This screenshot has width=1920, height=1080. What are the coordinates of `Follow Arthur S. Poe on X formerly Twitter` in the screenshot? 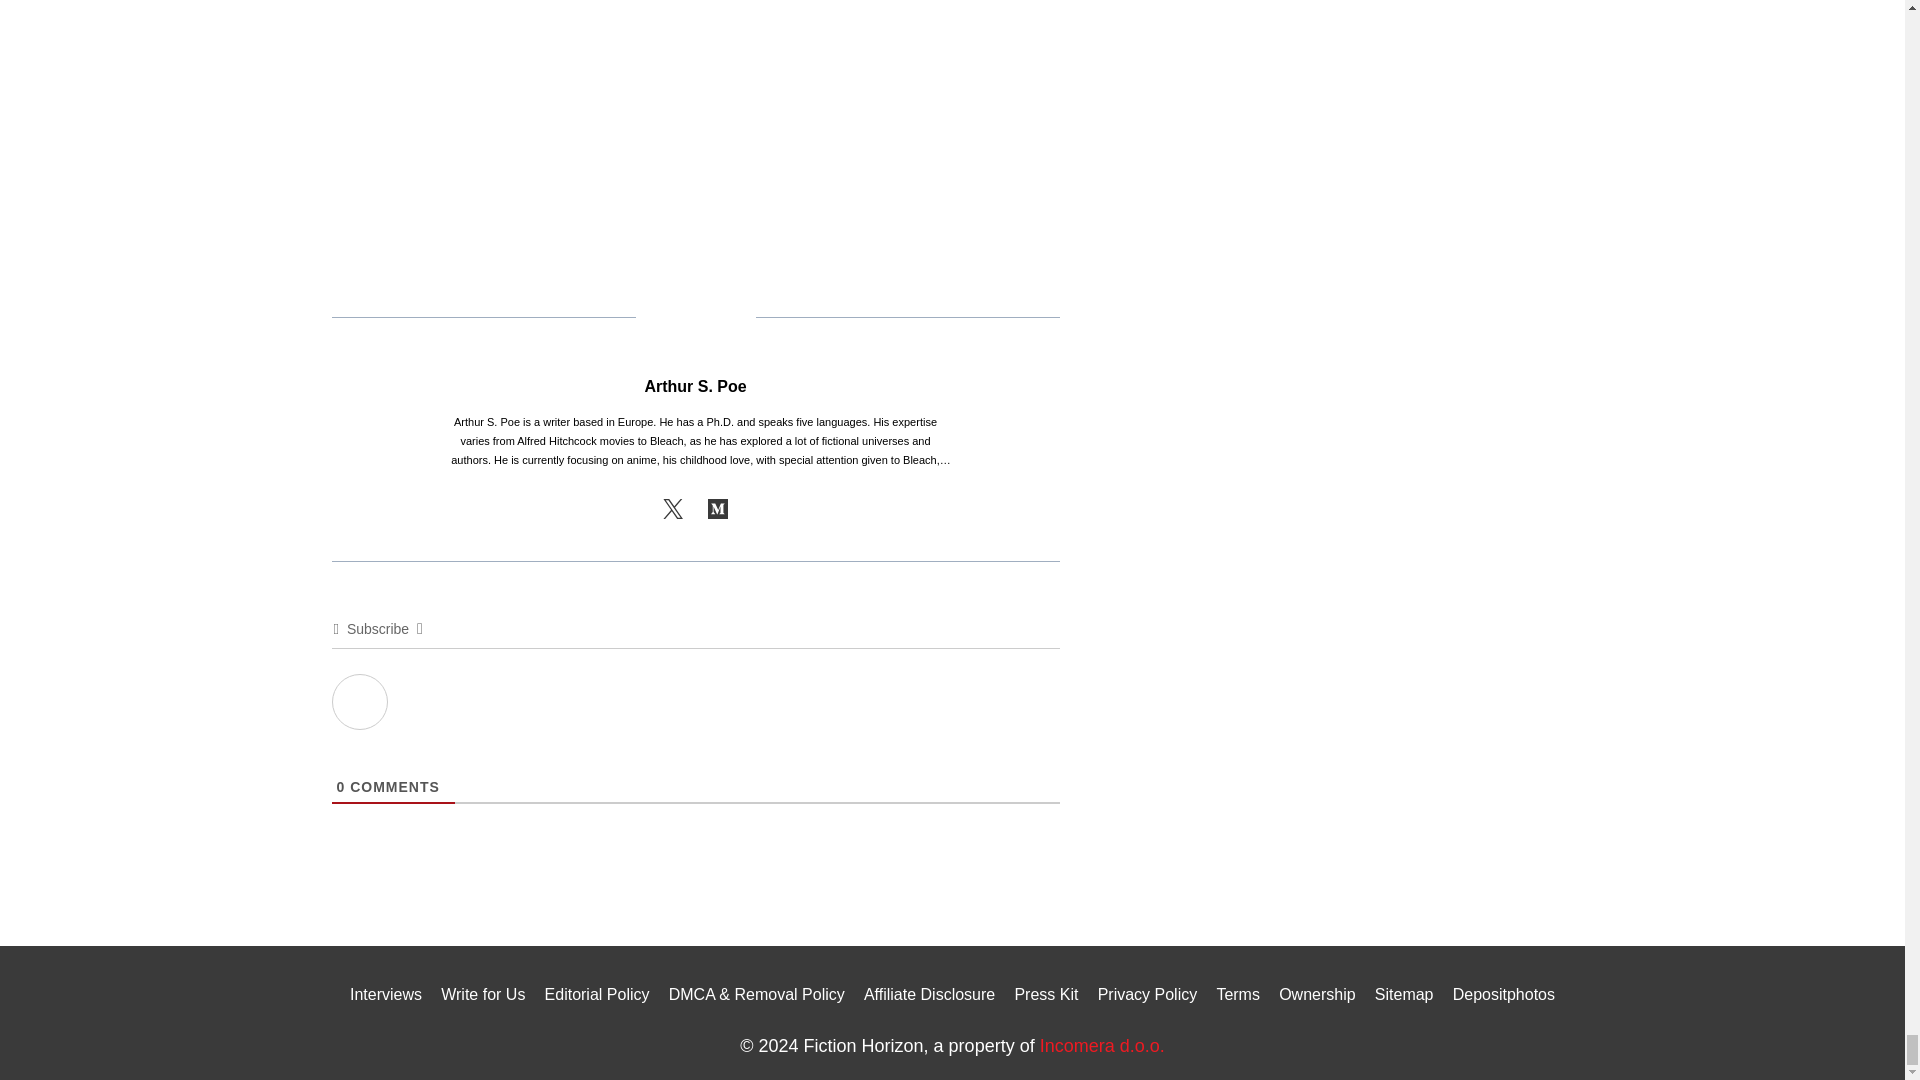 It's located at (672, 509).